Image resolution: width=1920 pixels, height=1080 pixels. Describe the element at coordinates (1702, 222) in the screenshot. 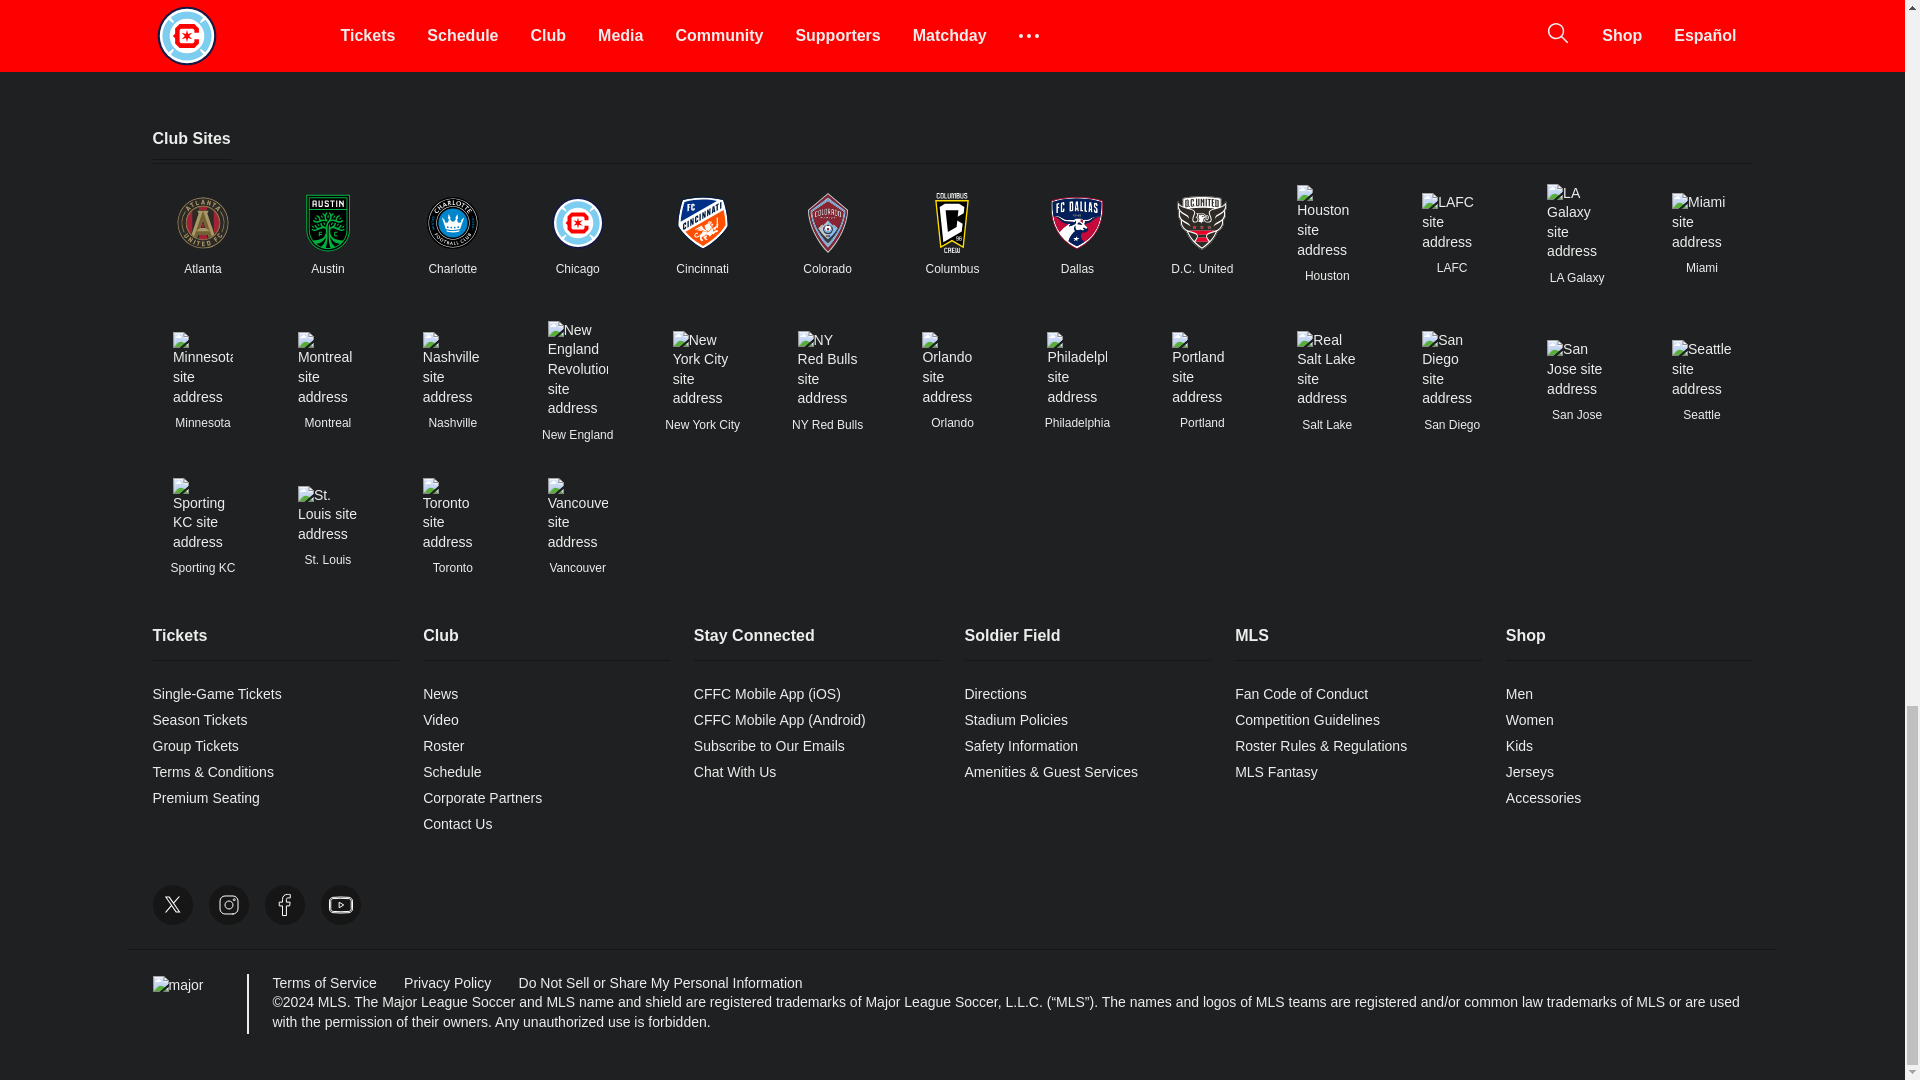

I see `Link to Miami` at that location.